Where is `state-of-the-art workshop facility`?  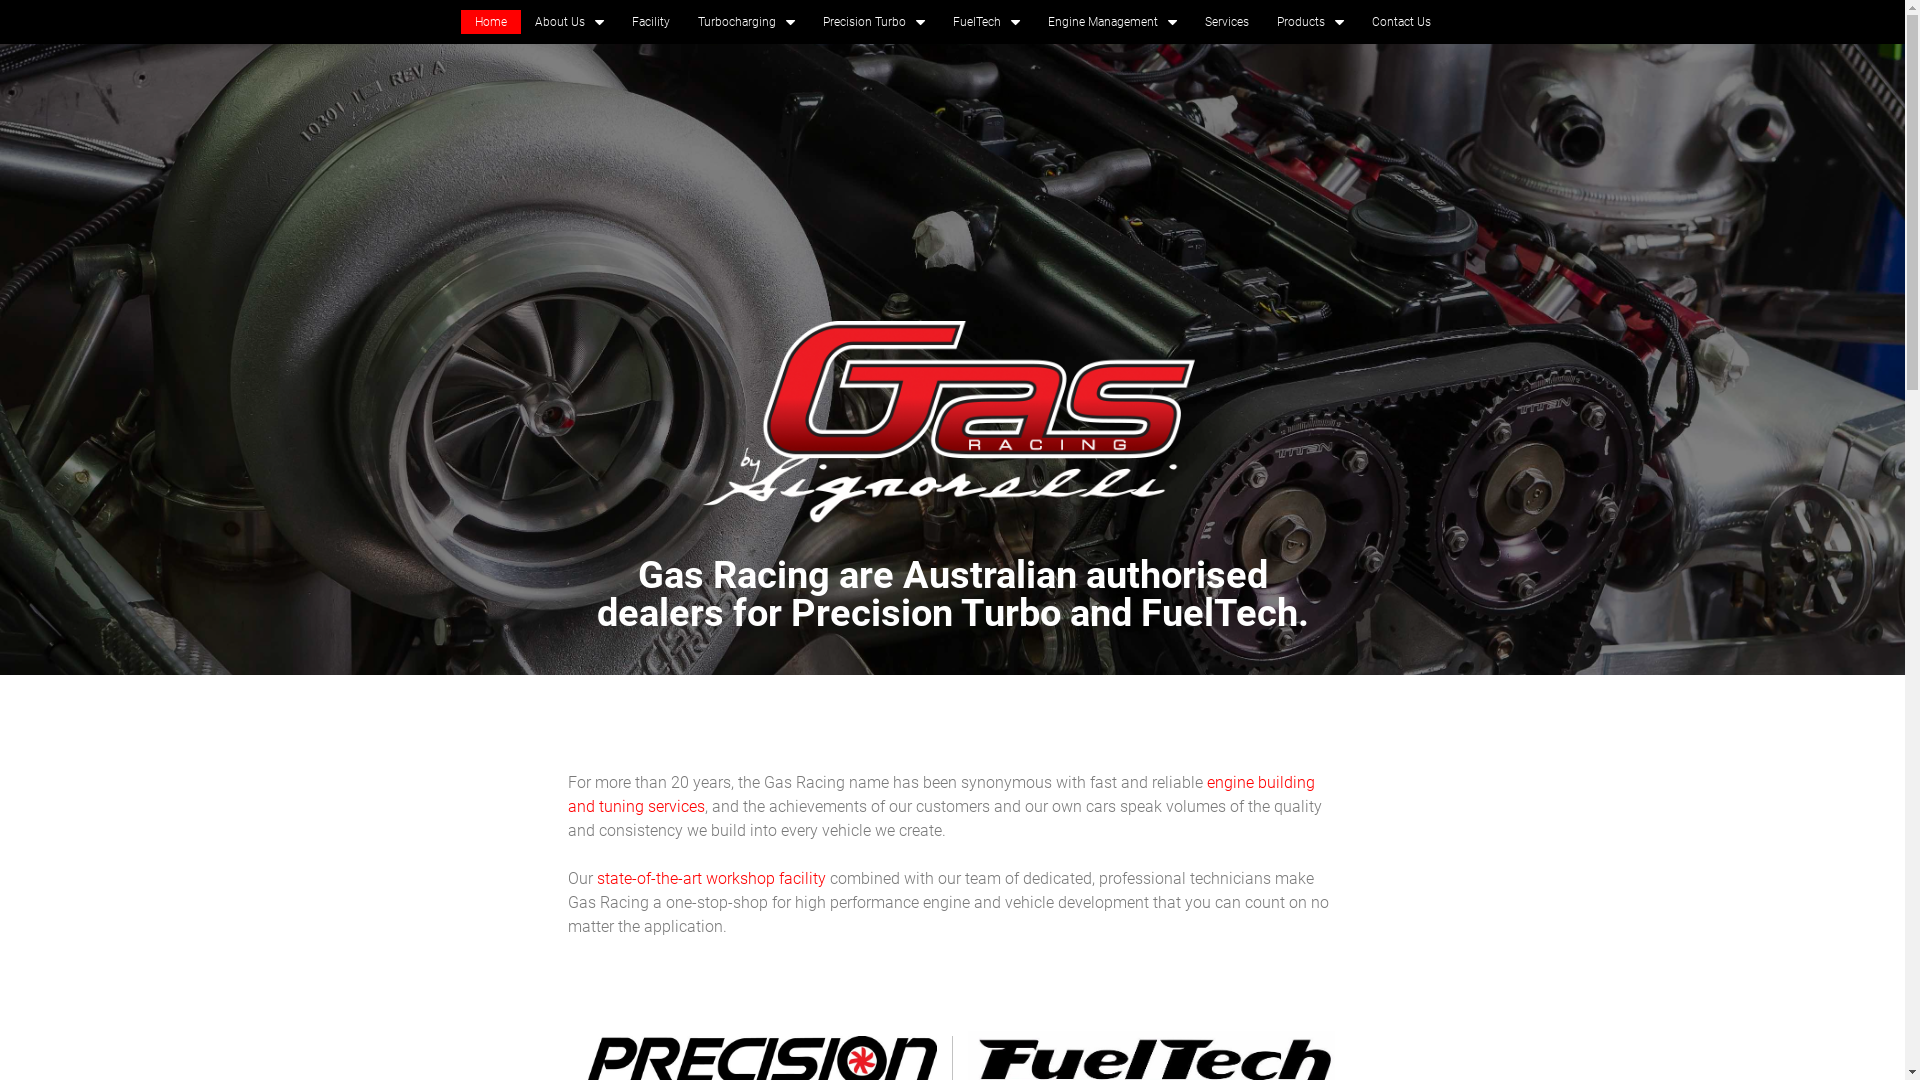 state-of-the-art workshop facility is located at coordinates (710, 878).